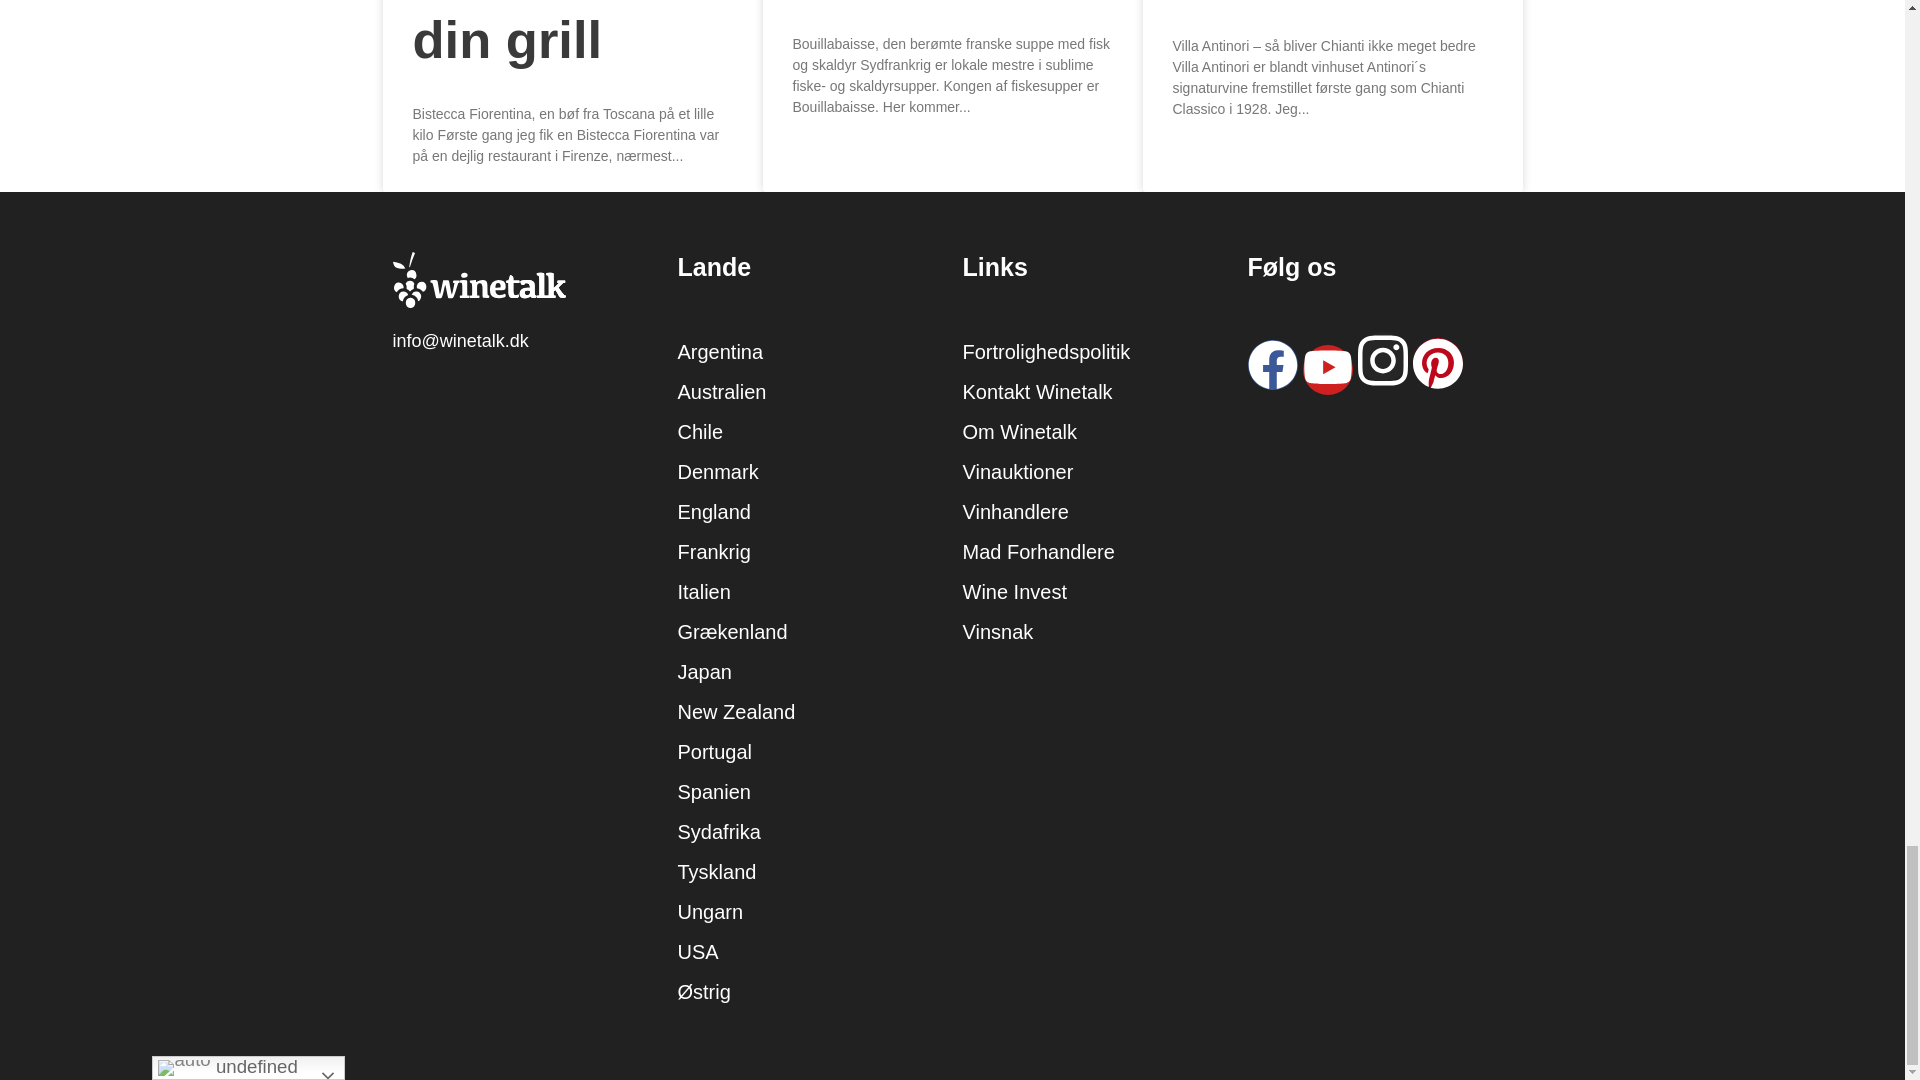  What do you see at coordinates (718, 472) in the screenshot?
I see `Denmark` at bounding box center [718, 472].